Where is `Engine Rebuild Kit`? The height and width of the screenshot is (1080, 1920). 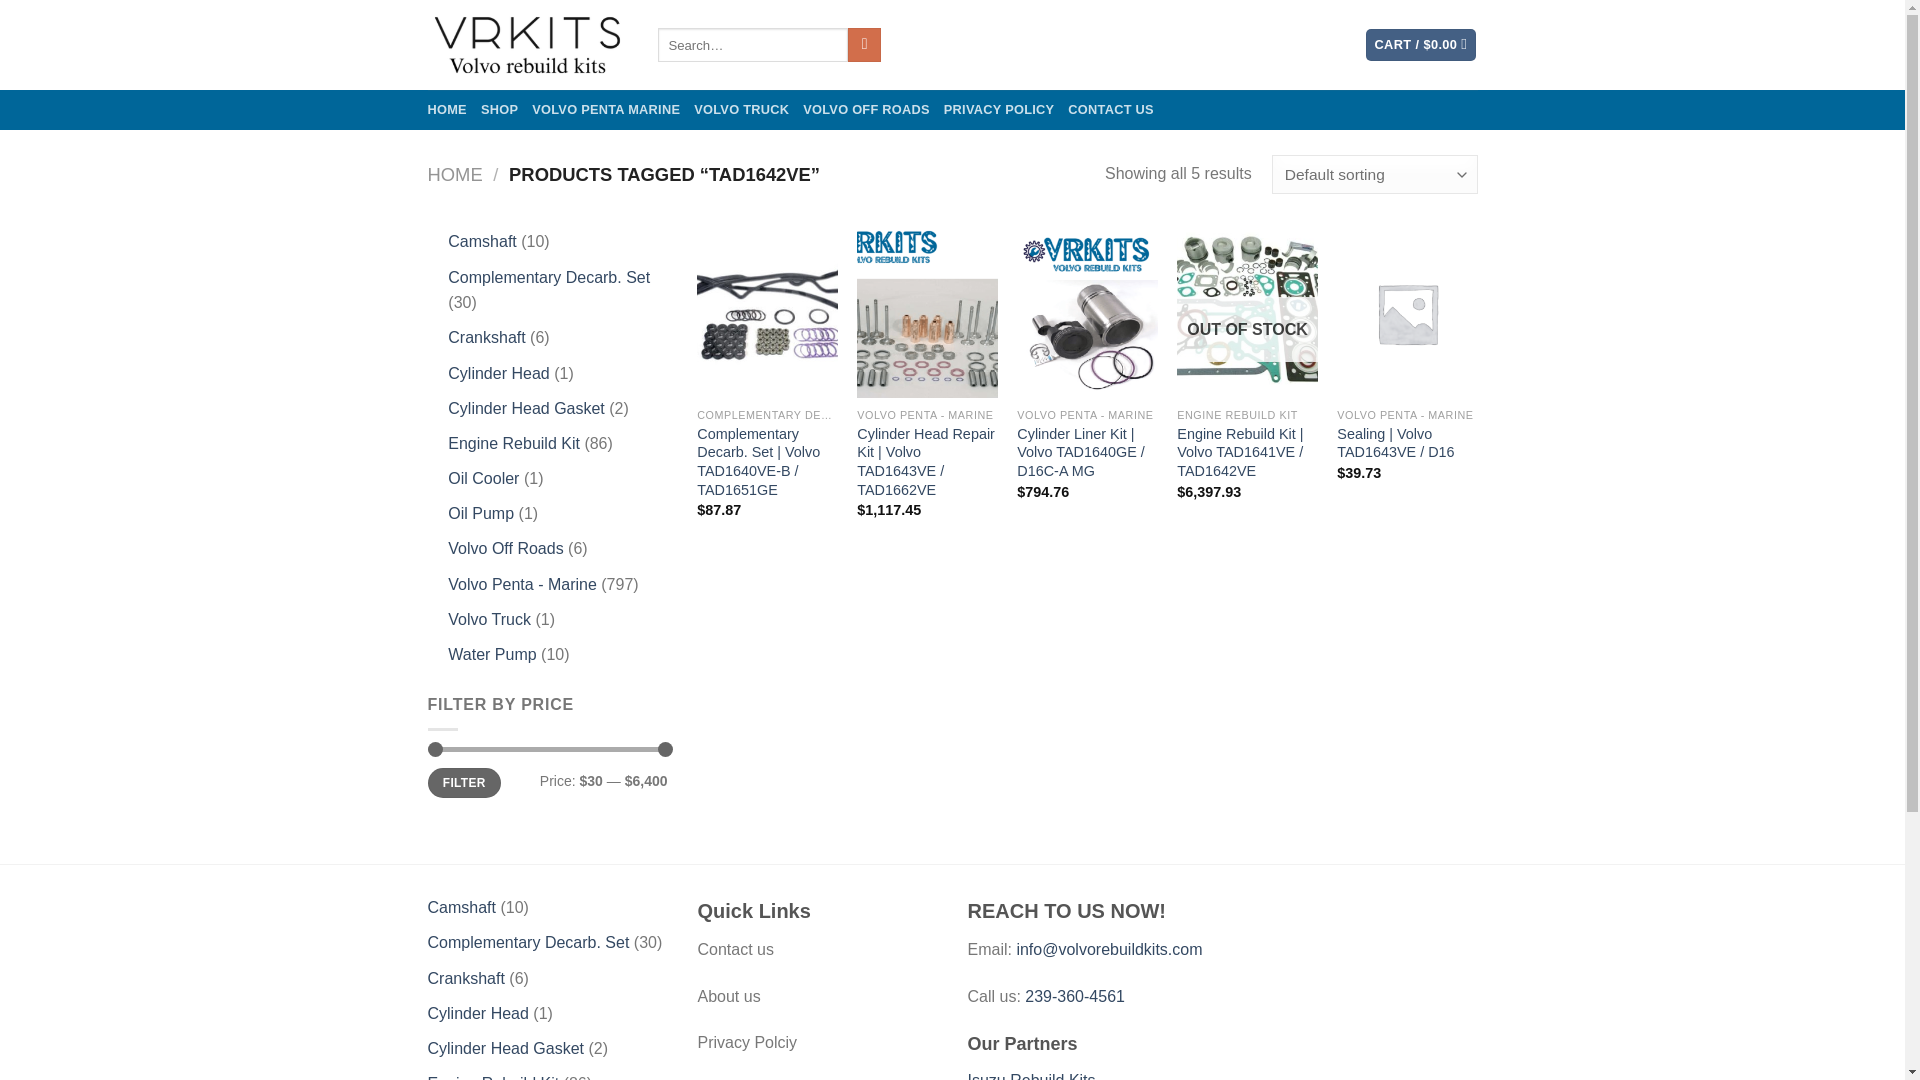 Engine Rebuild Kit is located at coordinates (513, 444).